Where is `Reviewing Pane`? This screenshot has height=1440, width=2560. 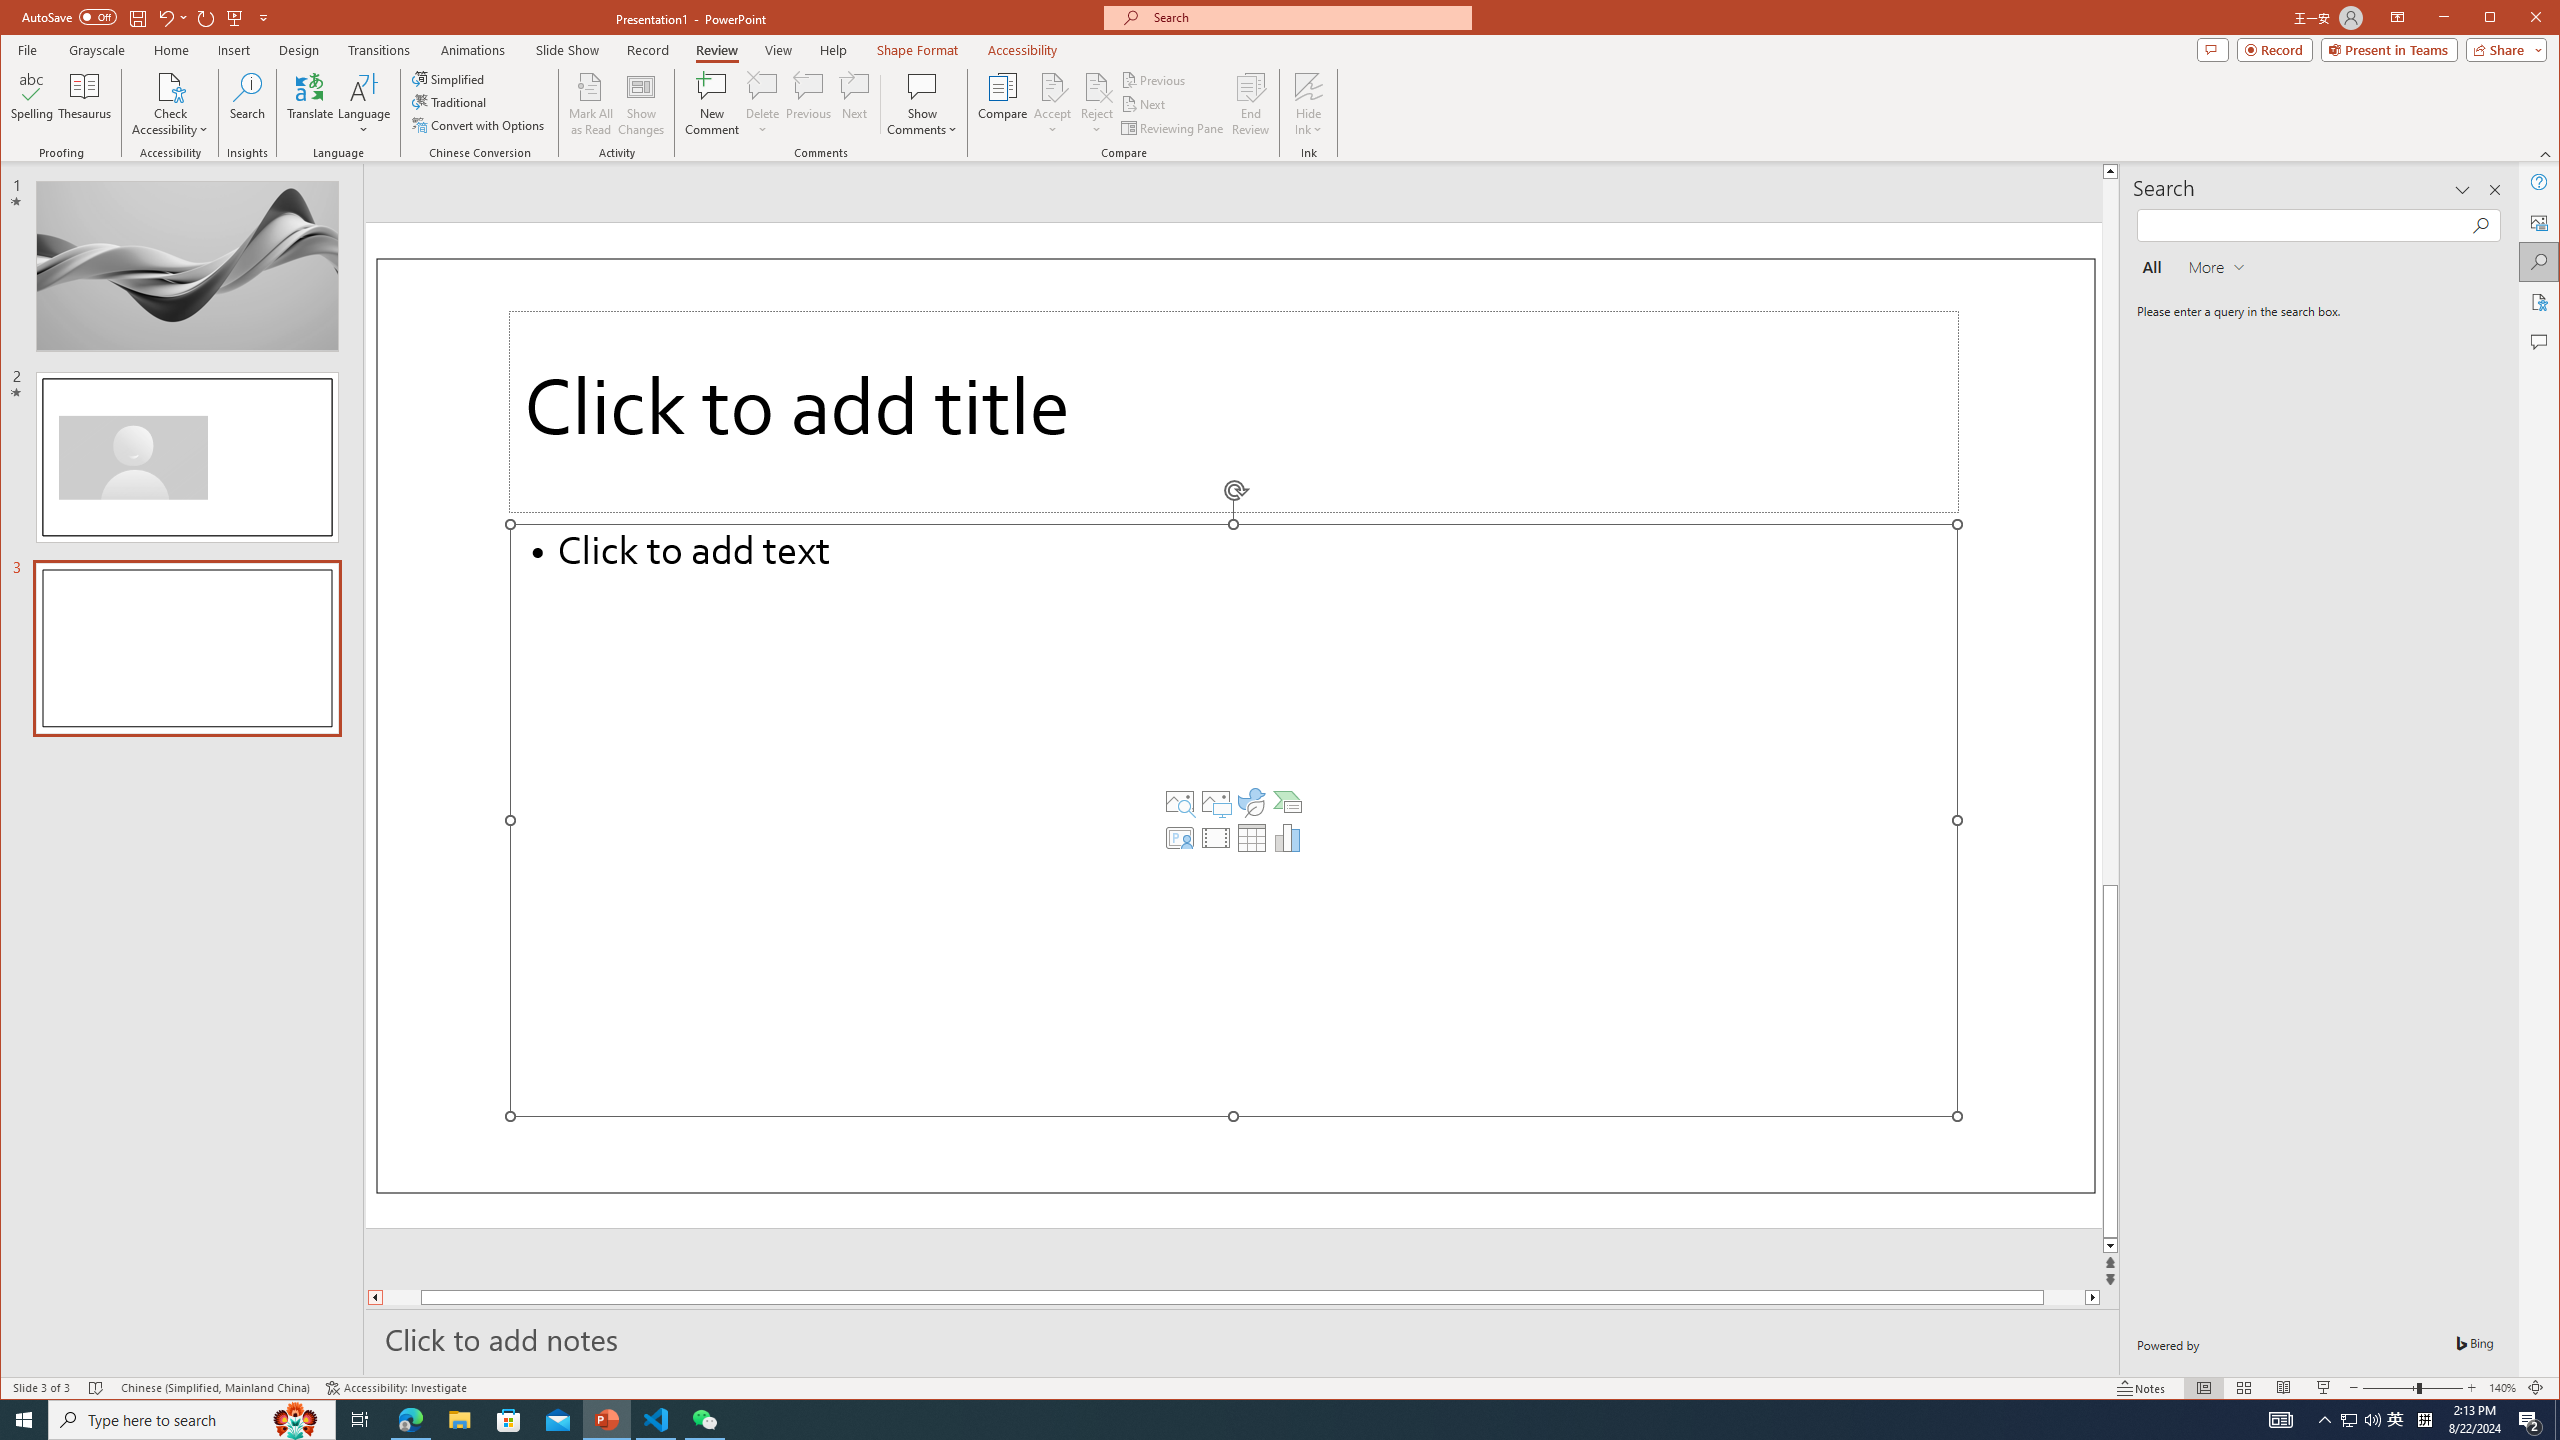
Reviewing Pane is located at coordinates (1173, 128).